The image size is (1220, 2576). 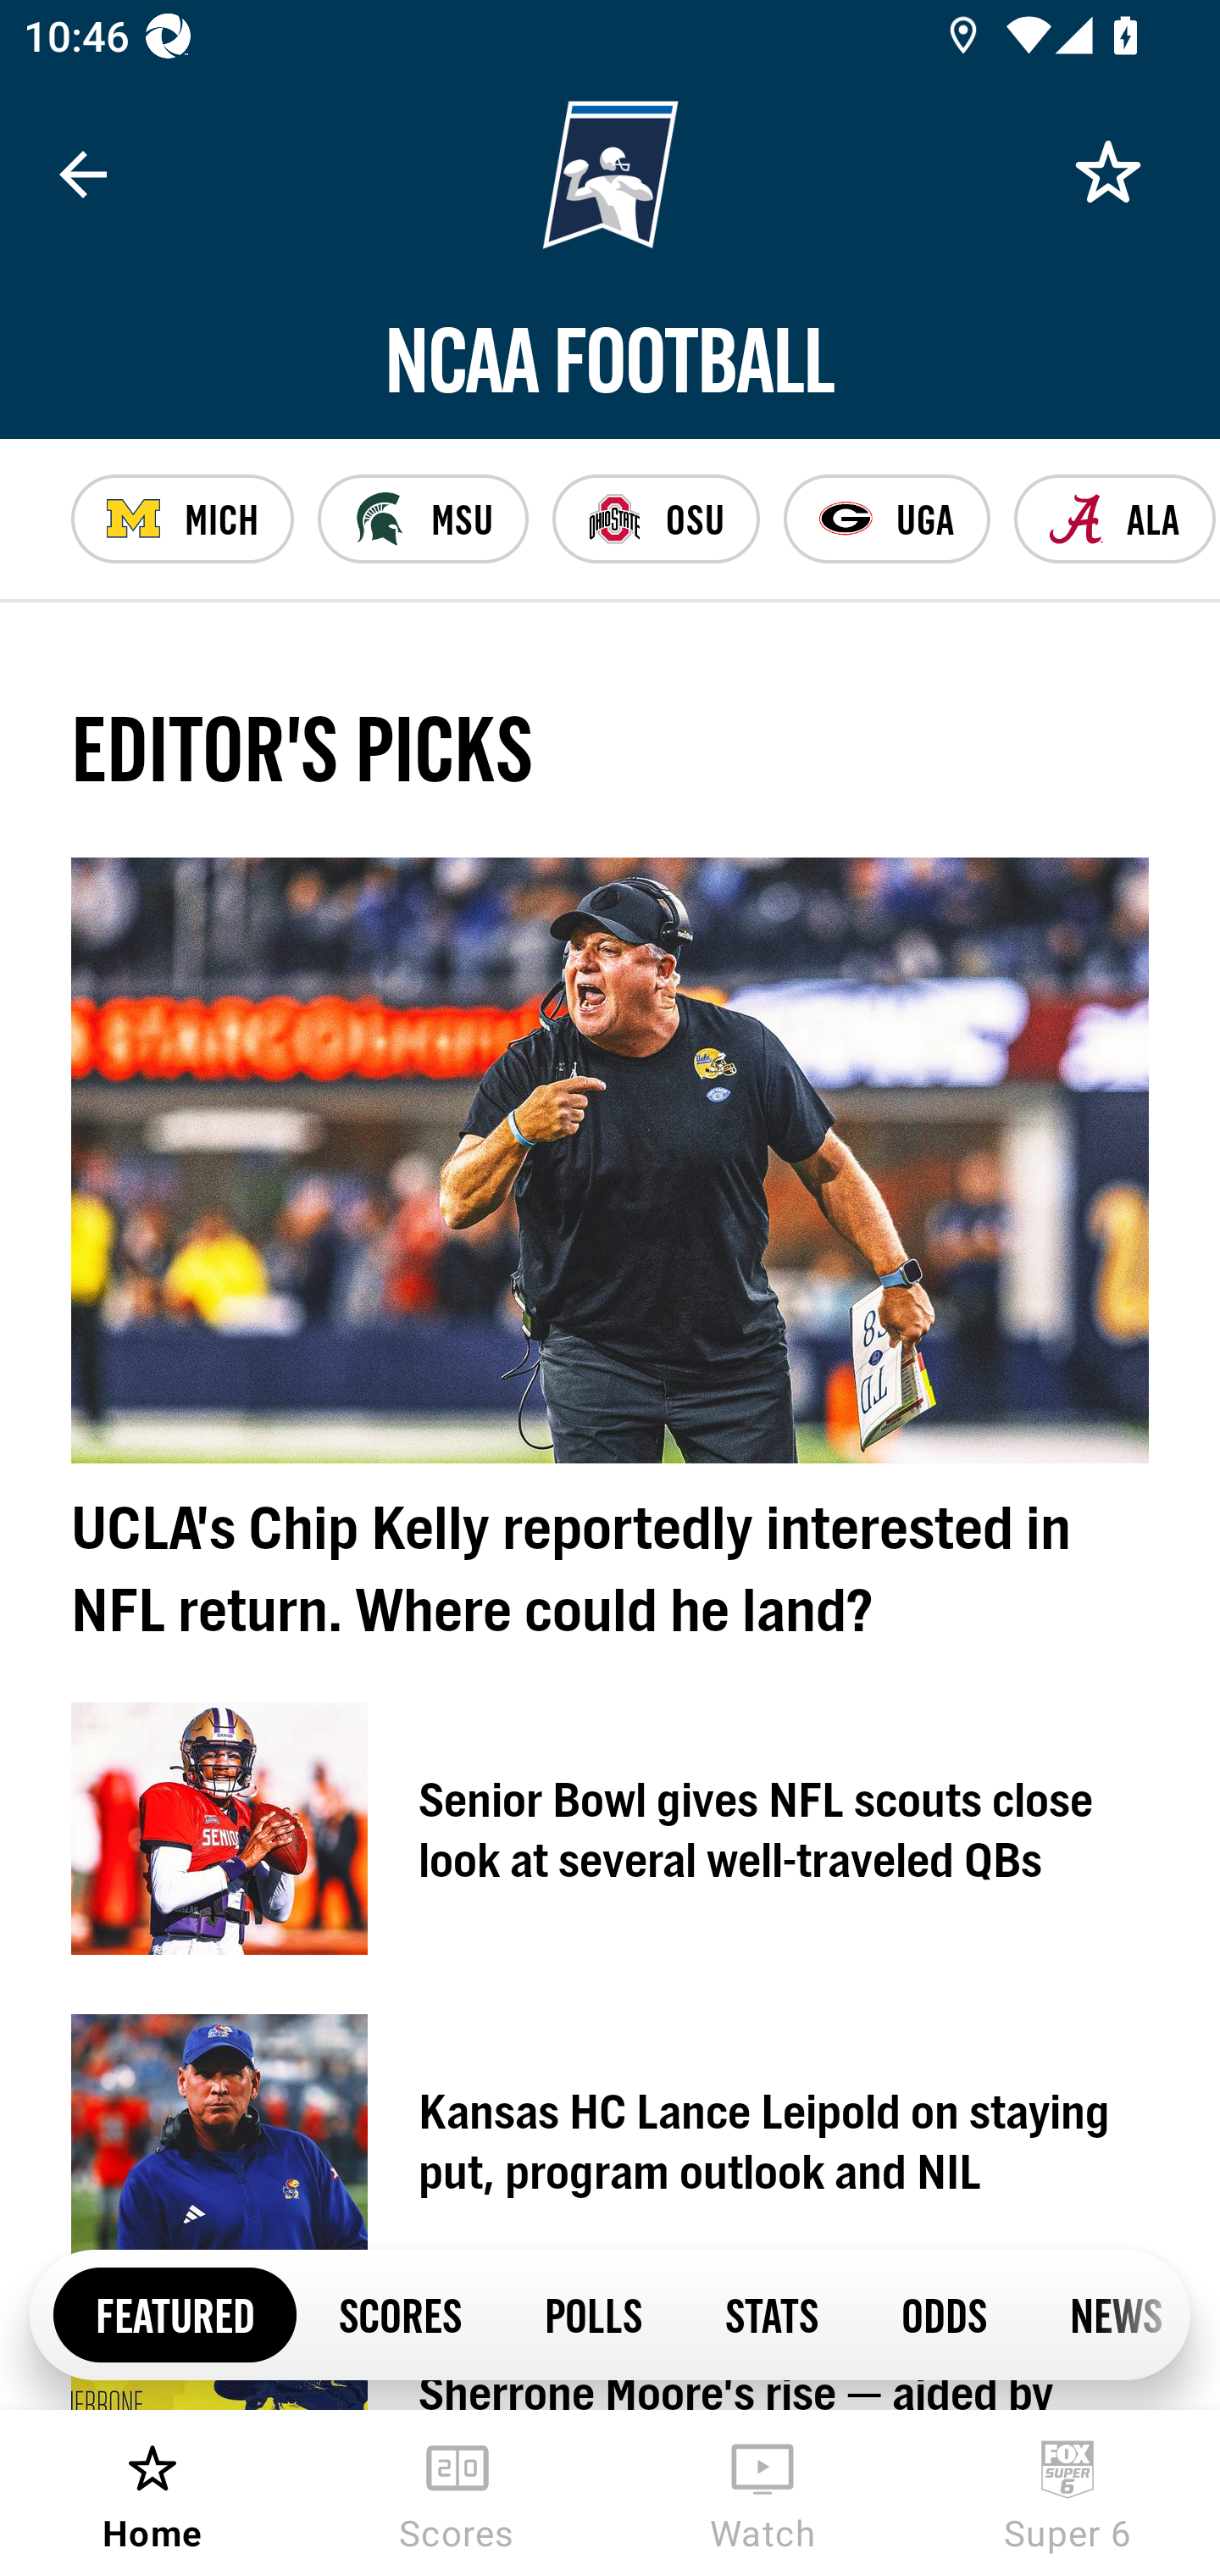 What do you see at coordinates (1108, 2313) in the screenshot?
I see `NEWS` at bounding box center [1108, 2313].